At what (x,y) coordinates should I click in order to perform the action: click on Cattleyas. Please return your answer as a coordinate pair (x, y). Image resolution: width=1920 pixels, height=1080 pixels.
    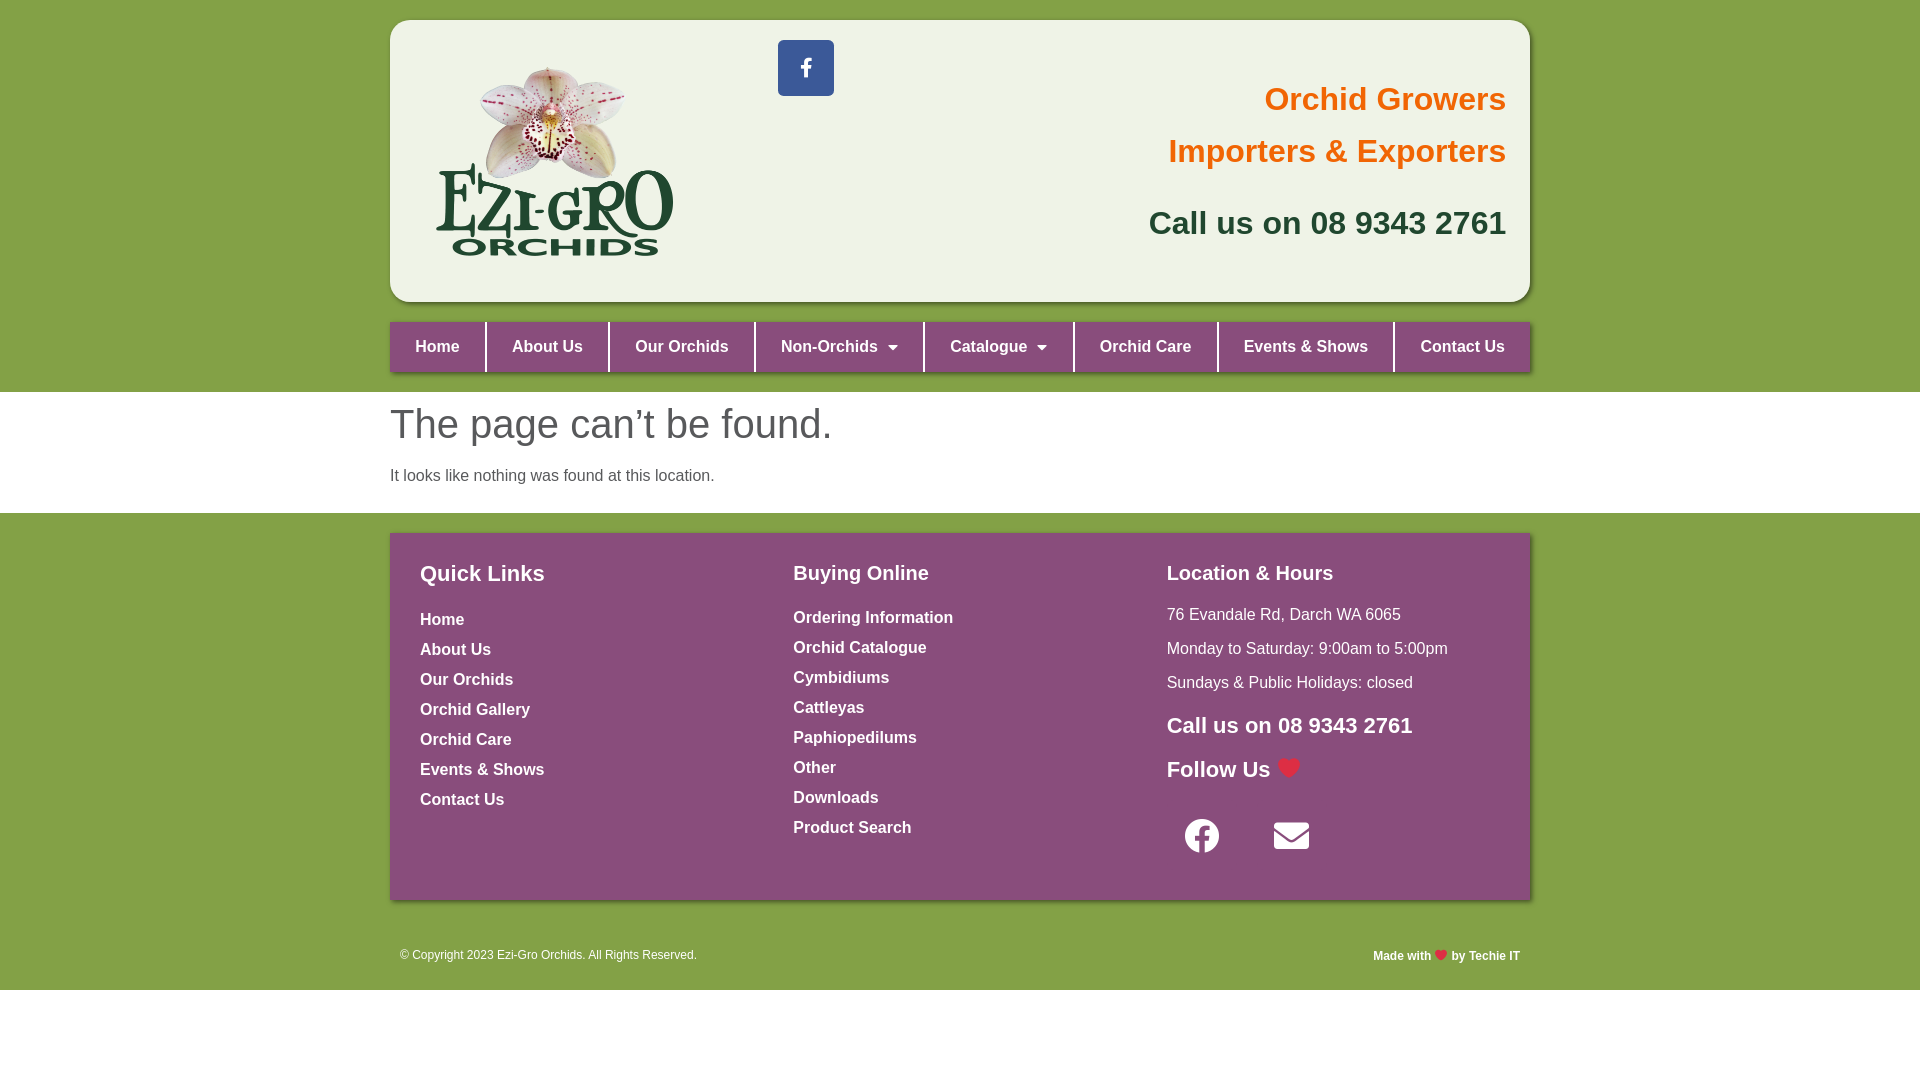
    Looking at the image, I should click on (960, 707).